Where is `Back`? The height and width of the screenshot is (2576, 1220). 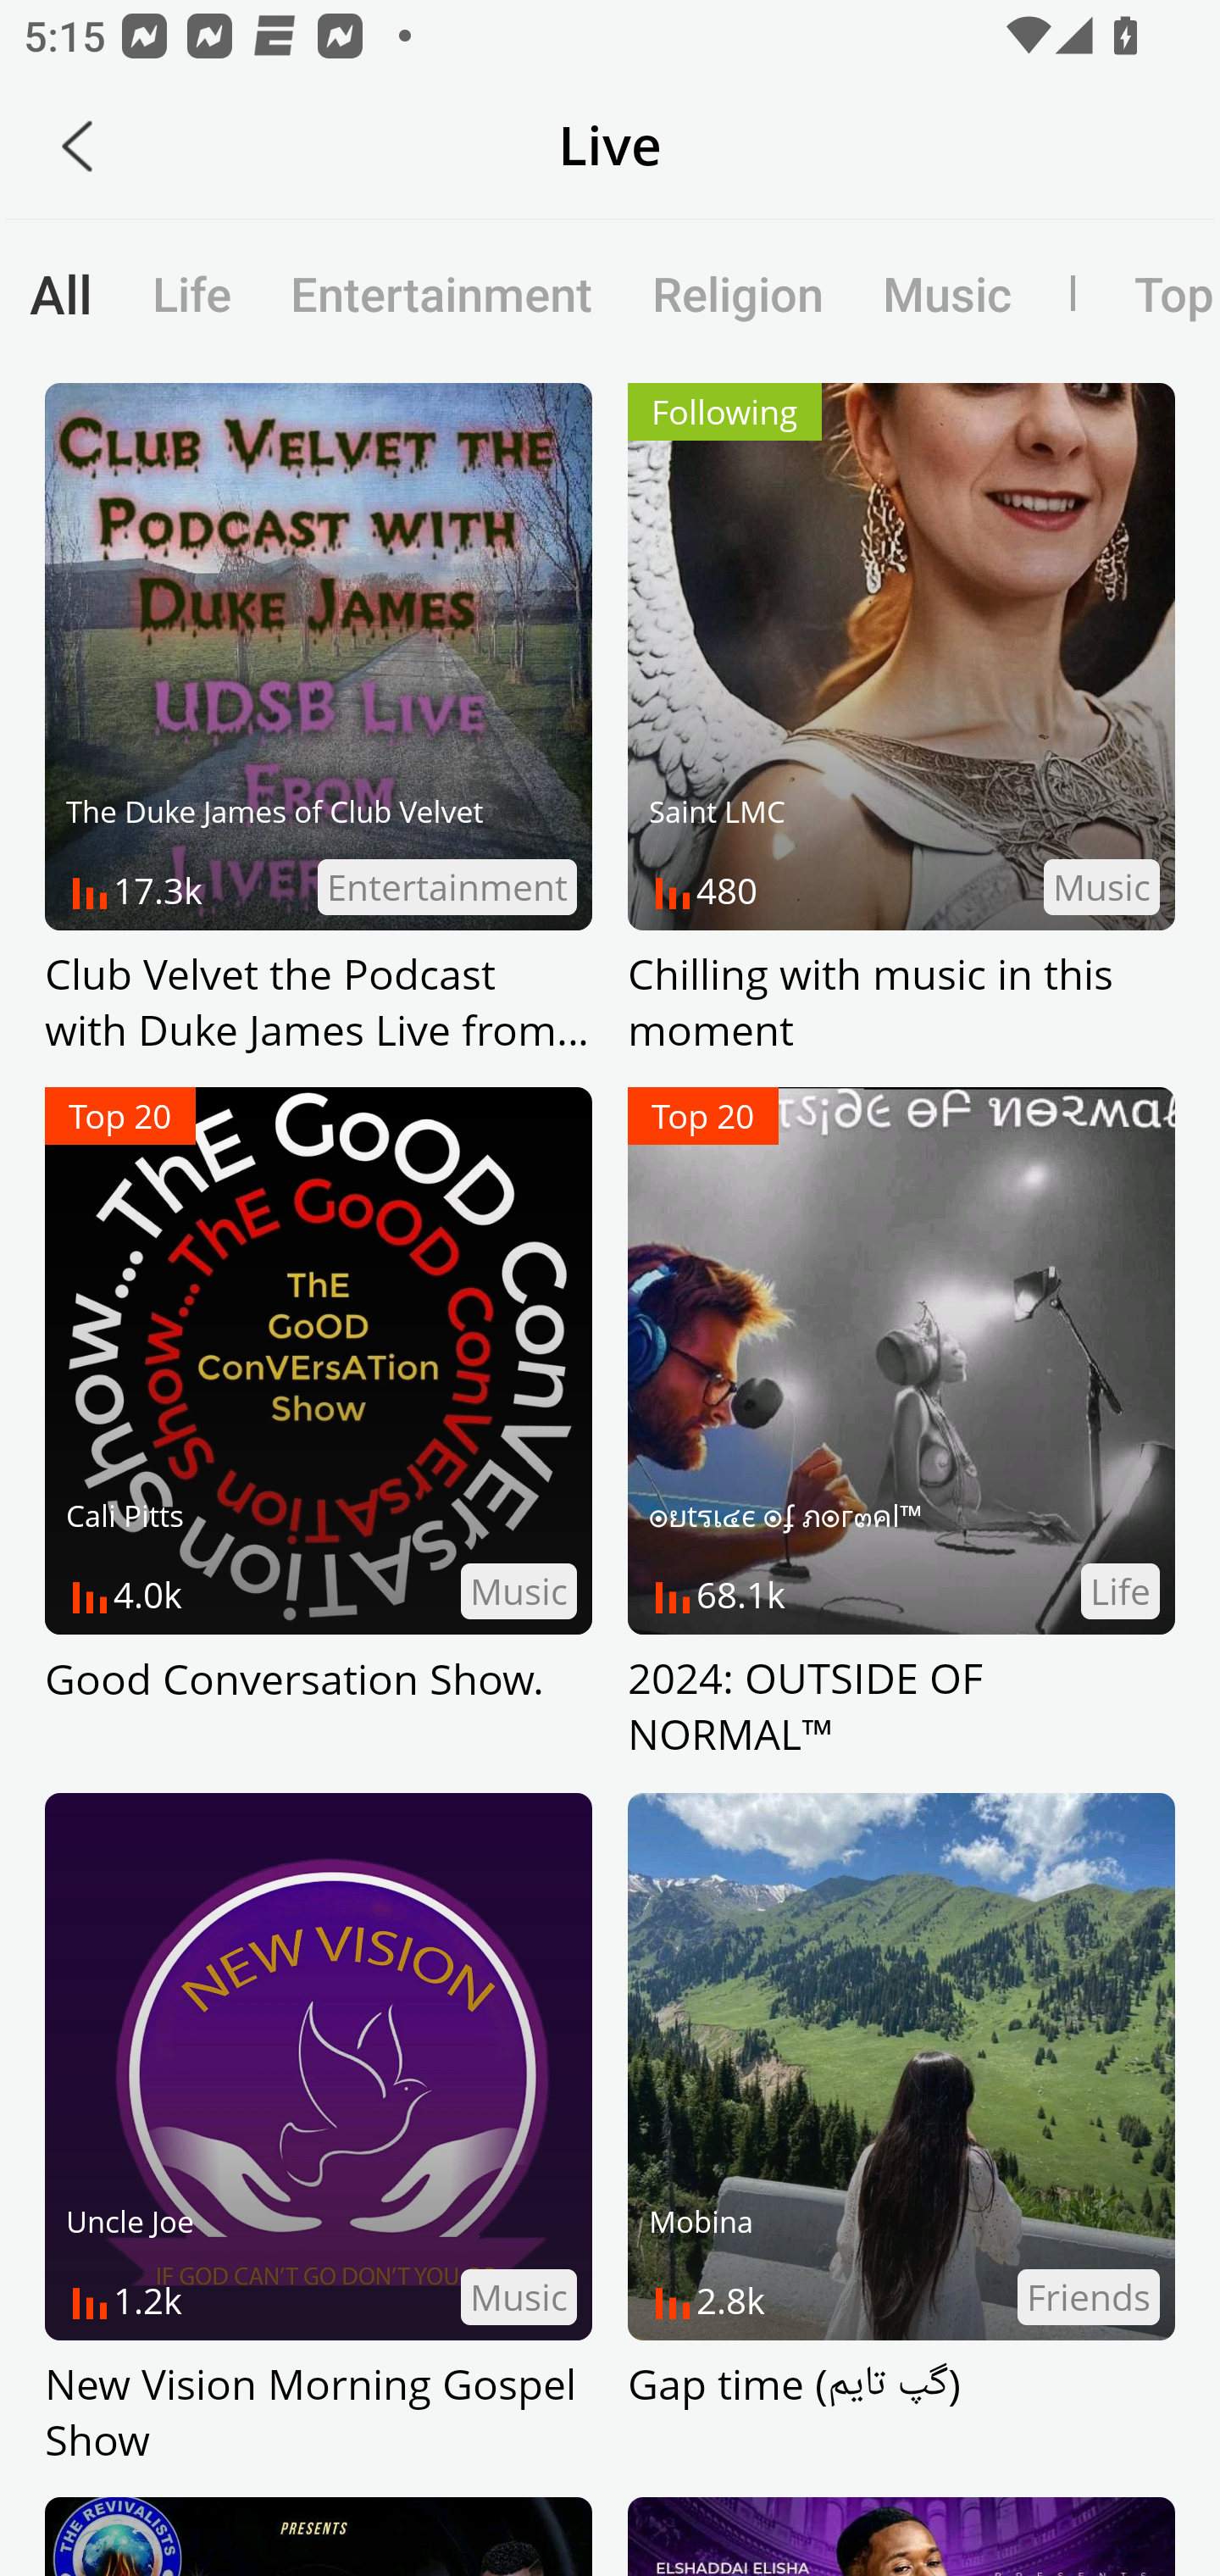
Back is located at coordinates (77, 146).